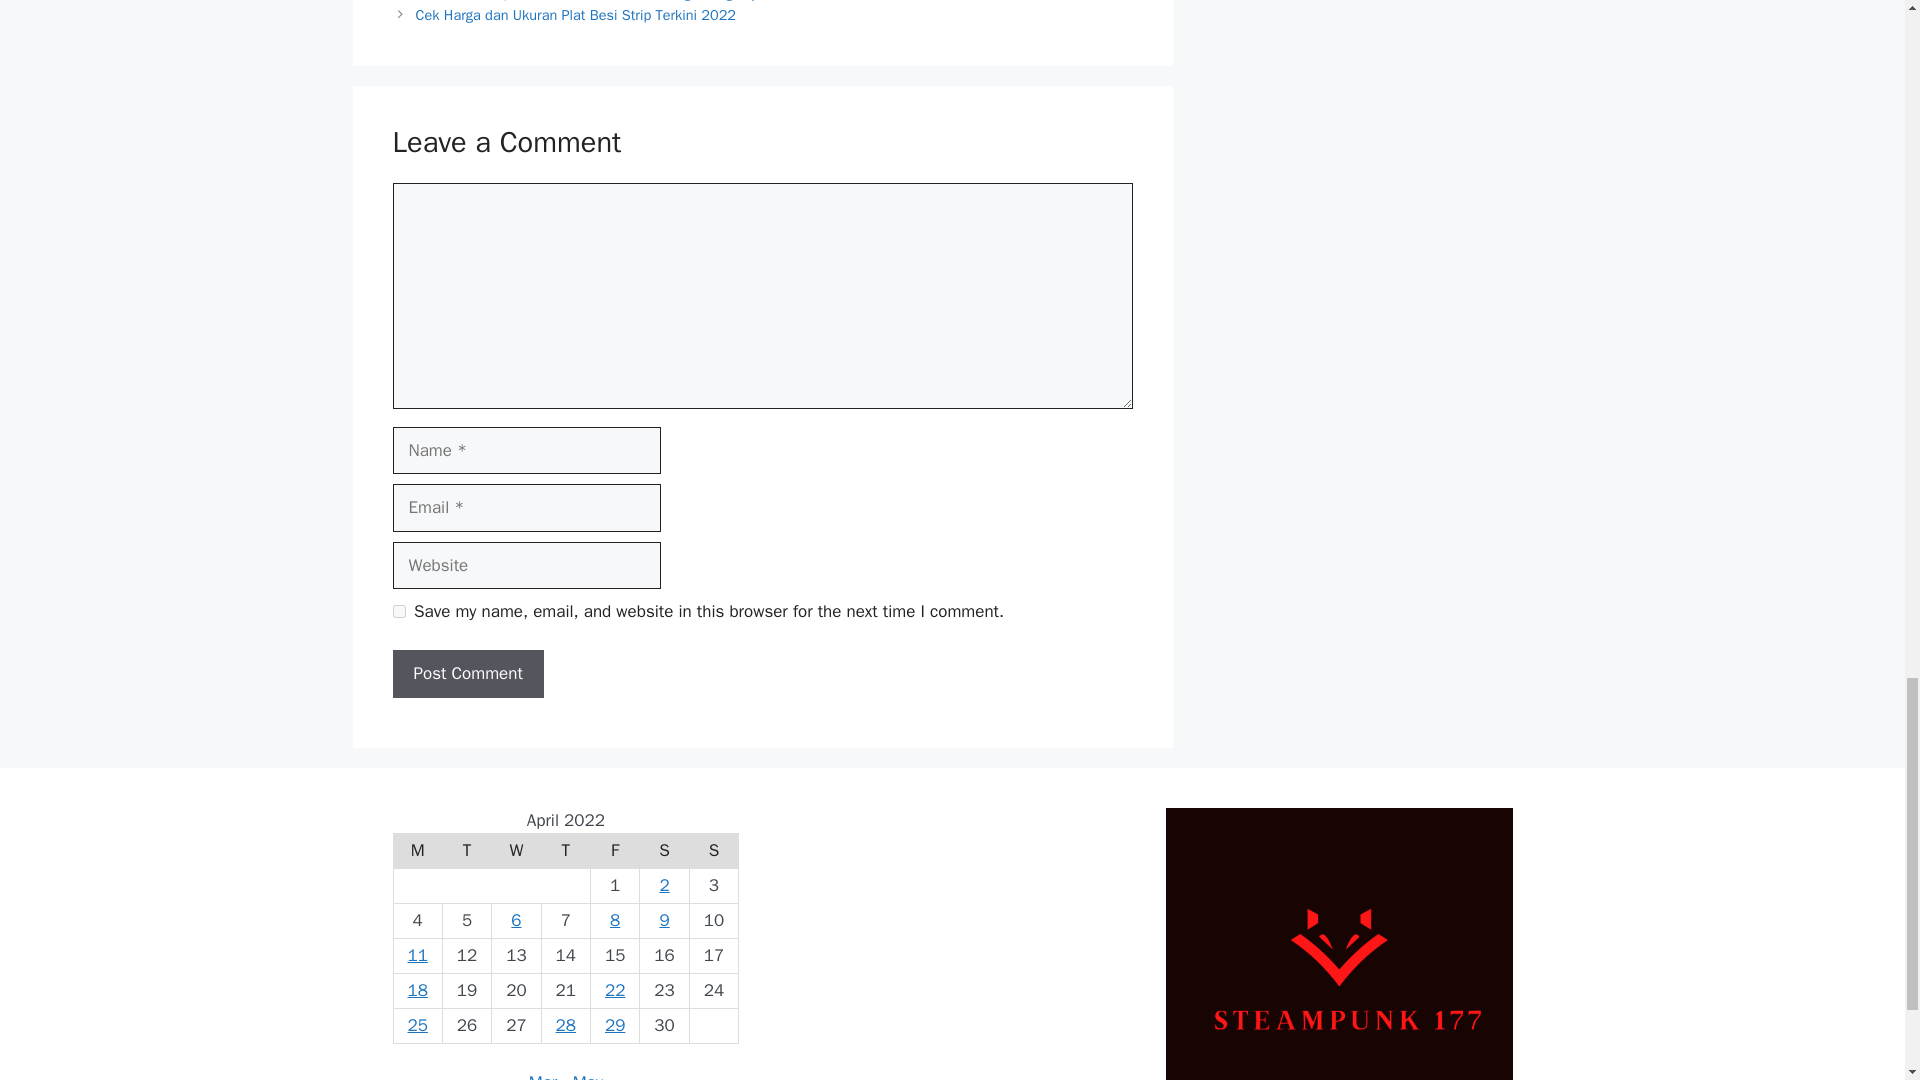  Describe the element at coordinates (466, 851) in the screenshot. I see `Tuesday` at that location.